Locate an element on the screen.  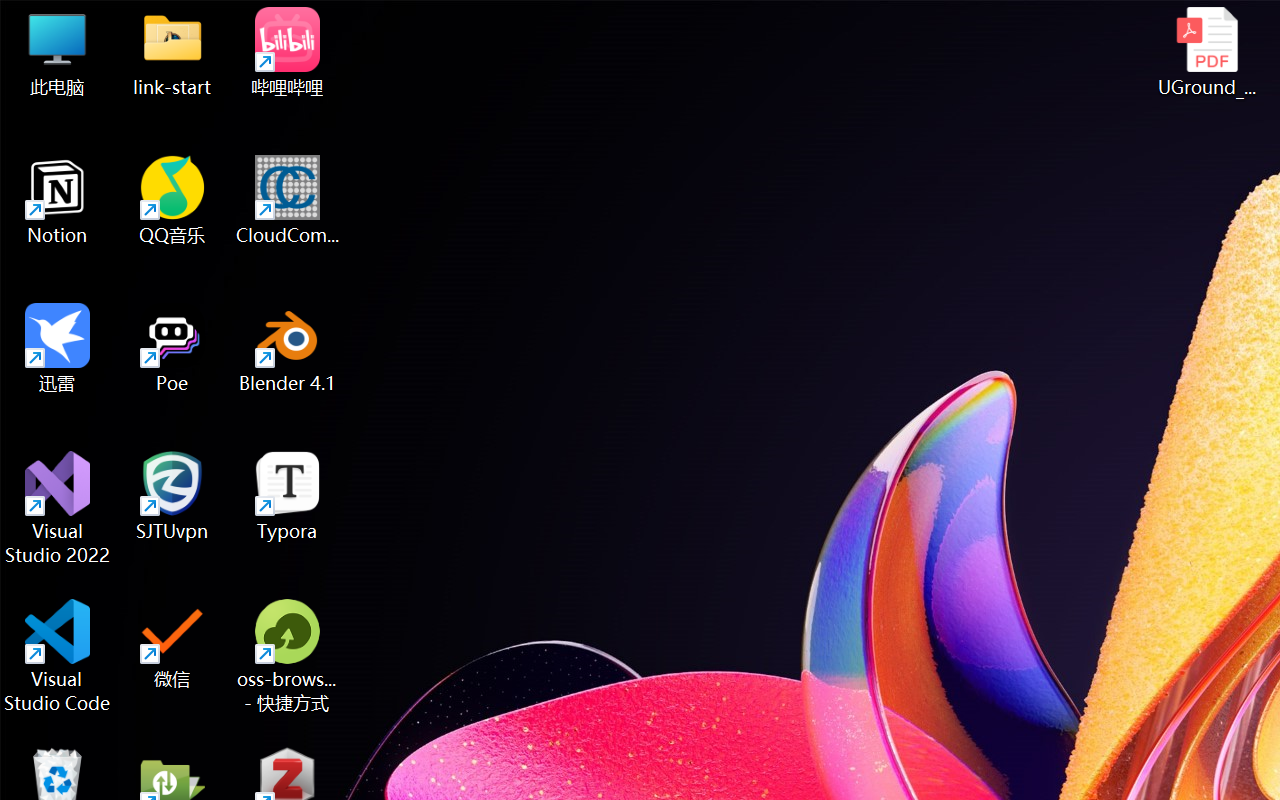
Typora is located at coordinates (288, 496).